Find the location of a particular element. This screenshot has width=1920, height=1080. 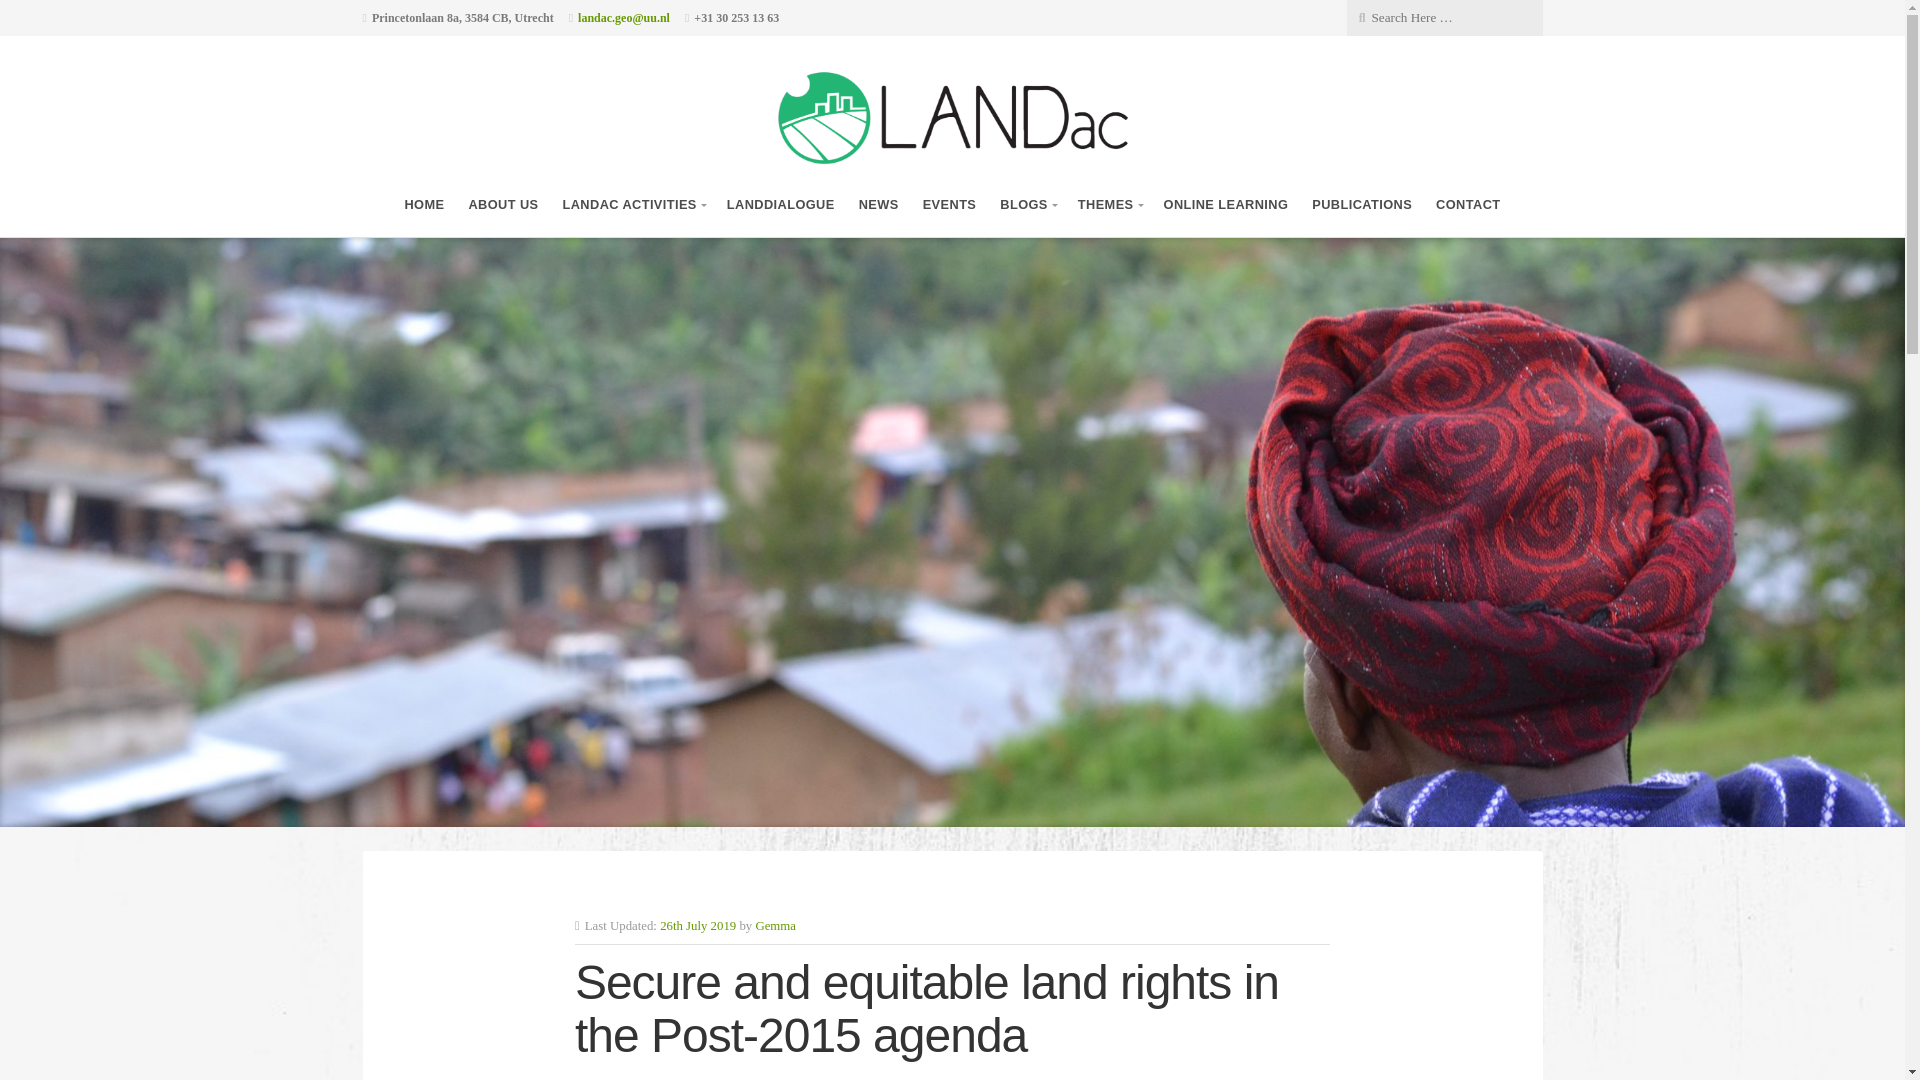

PUBLICATIONS is located at coordinates (1361, 205).